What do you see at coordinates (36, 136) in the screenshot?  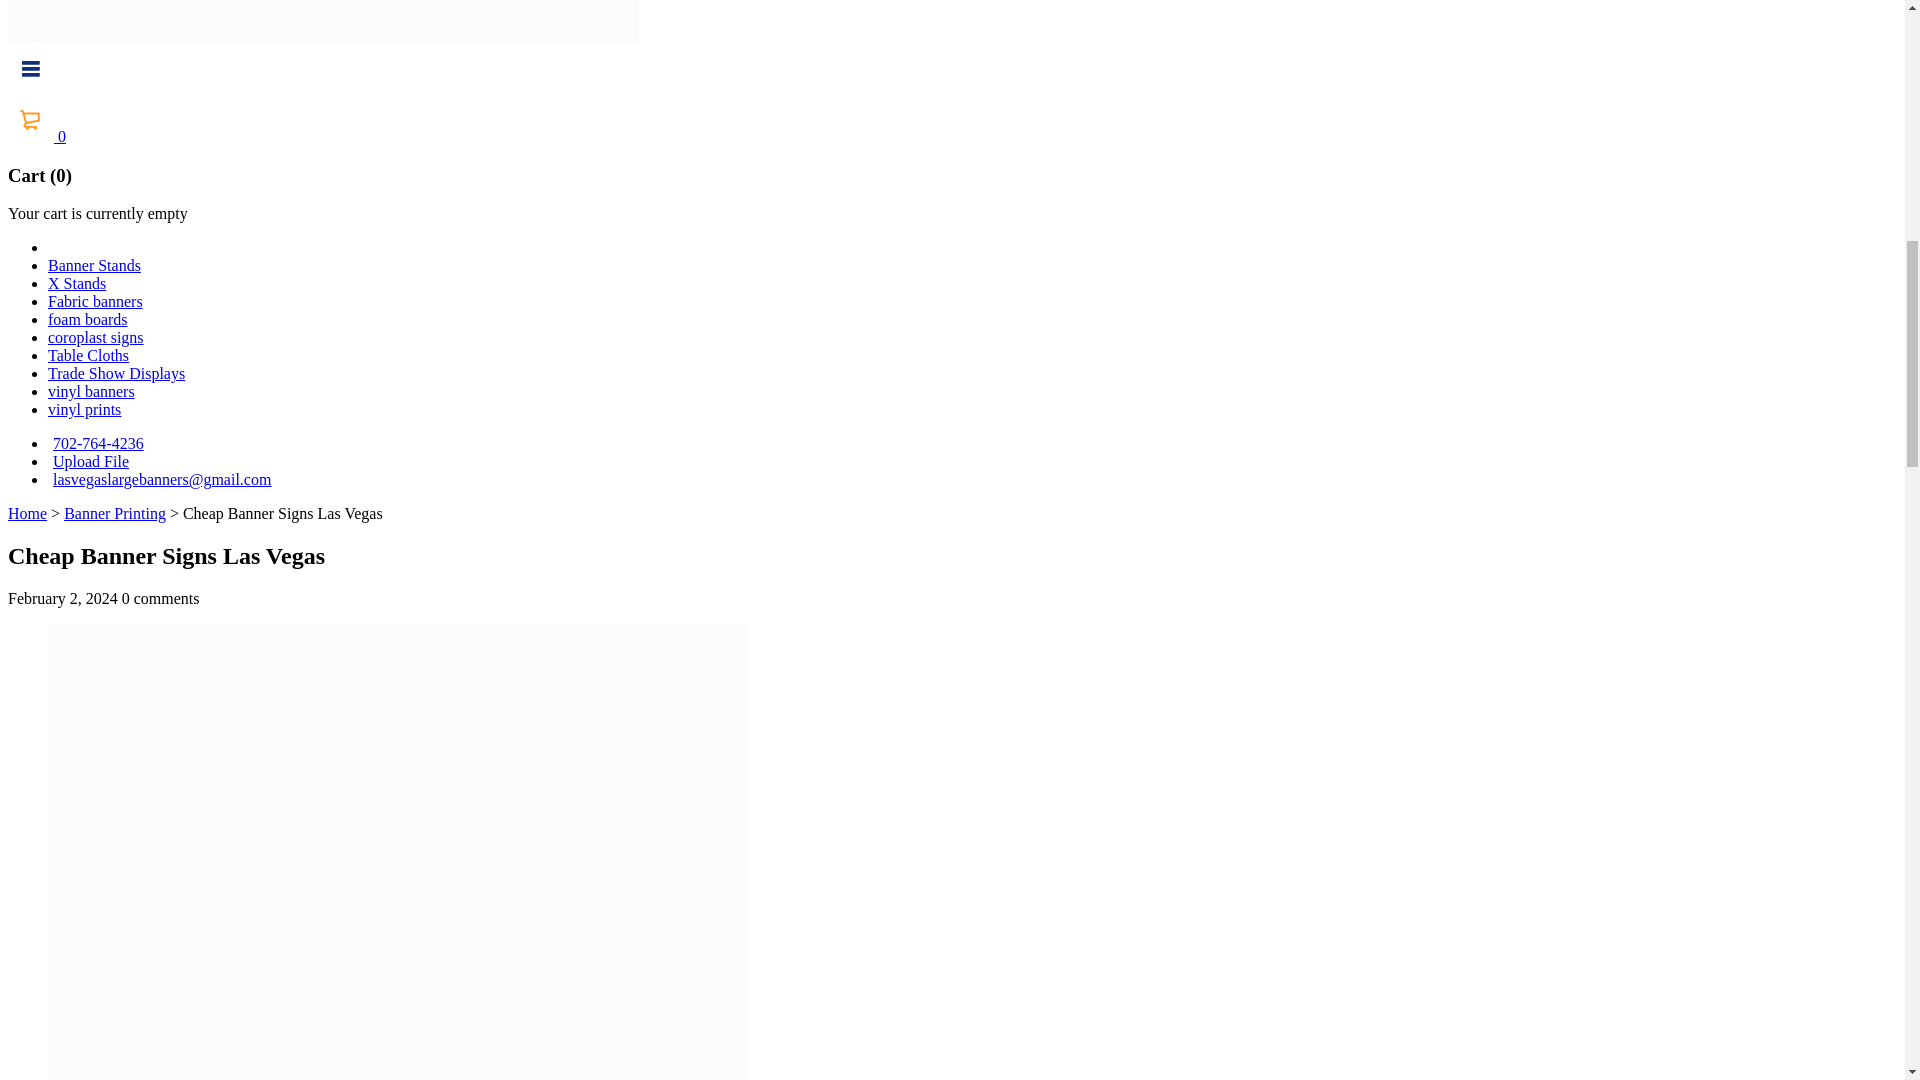 I see `0` at bounding box center [36, 136].